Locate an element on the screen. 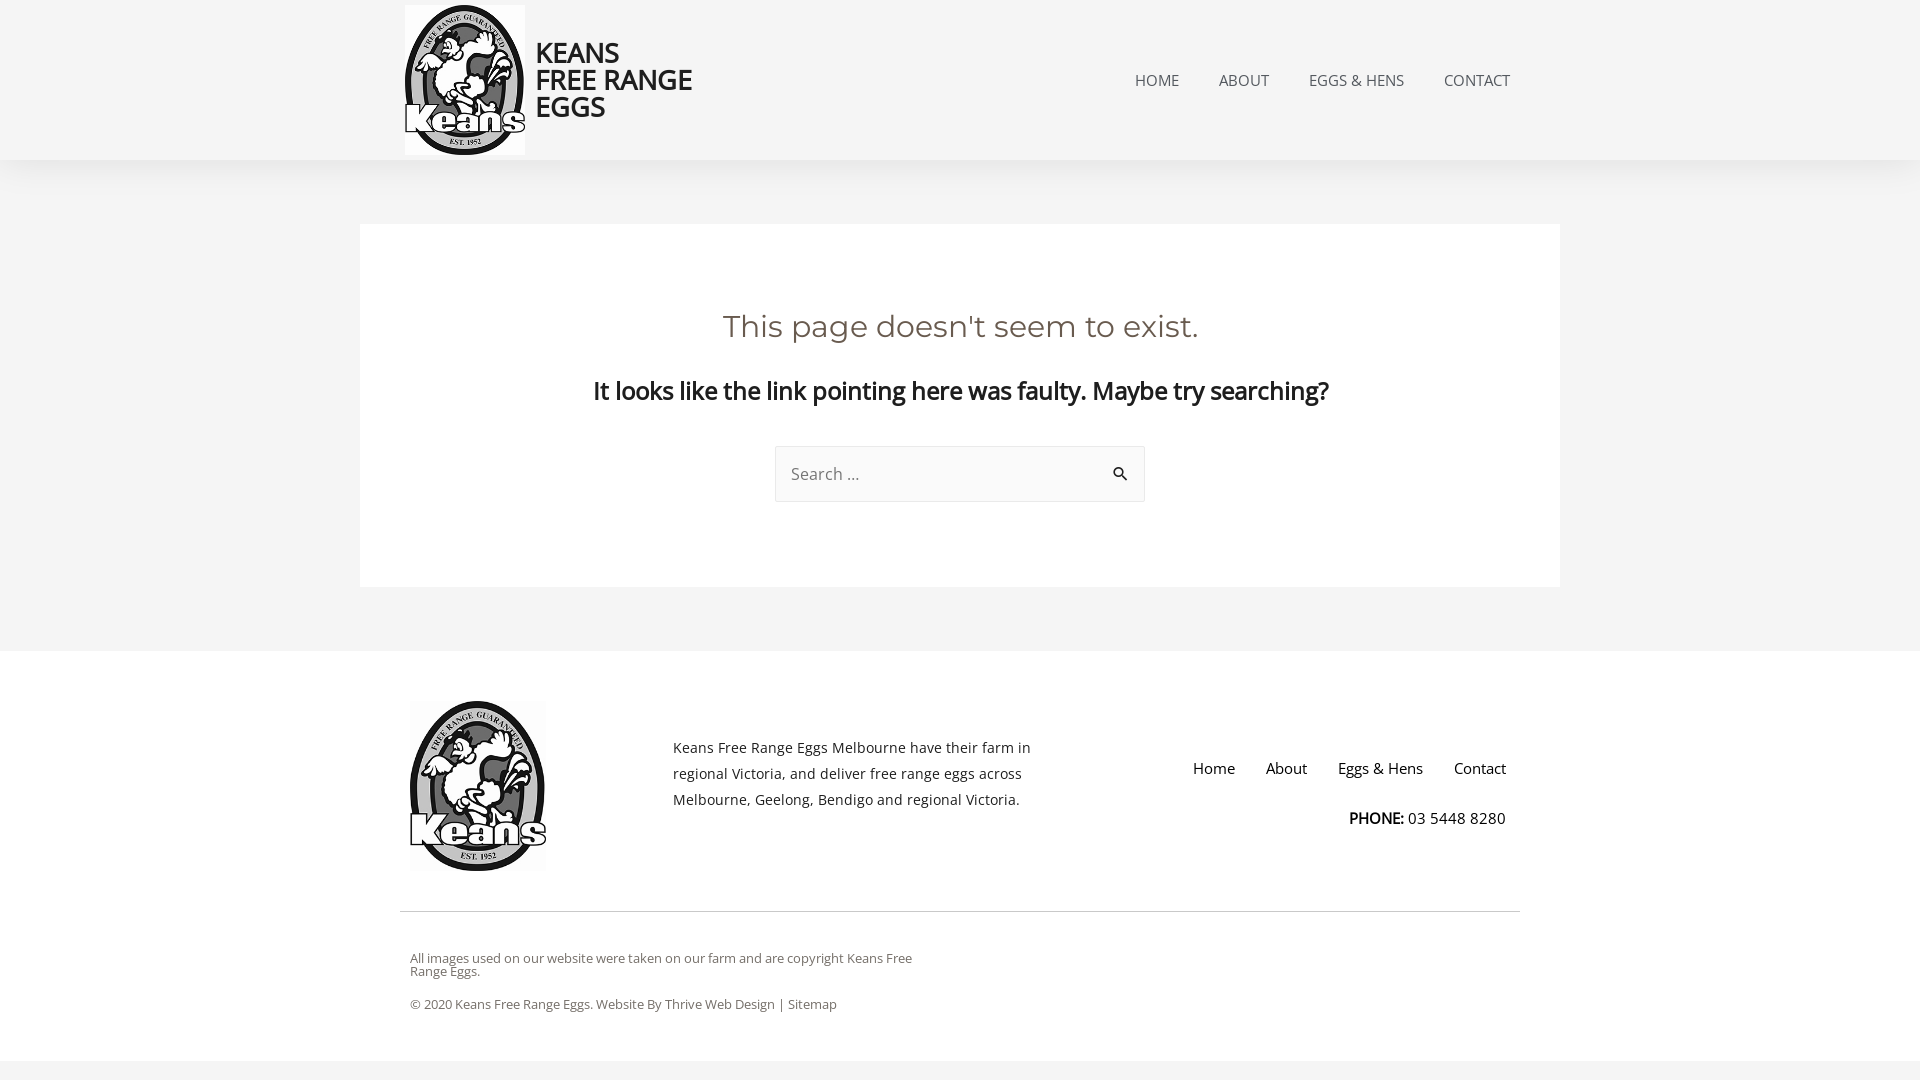  Sitemap is located at coordinates (812, 1004).